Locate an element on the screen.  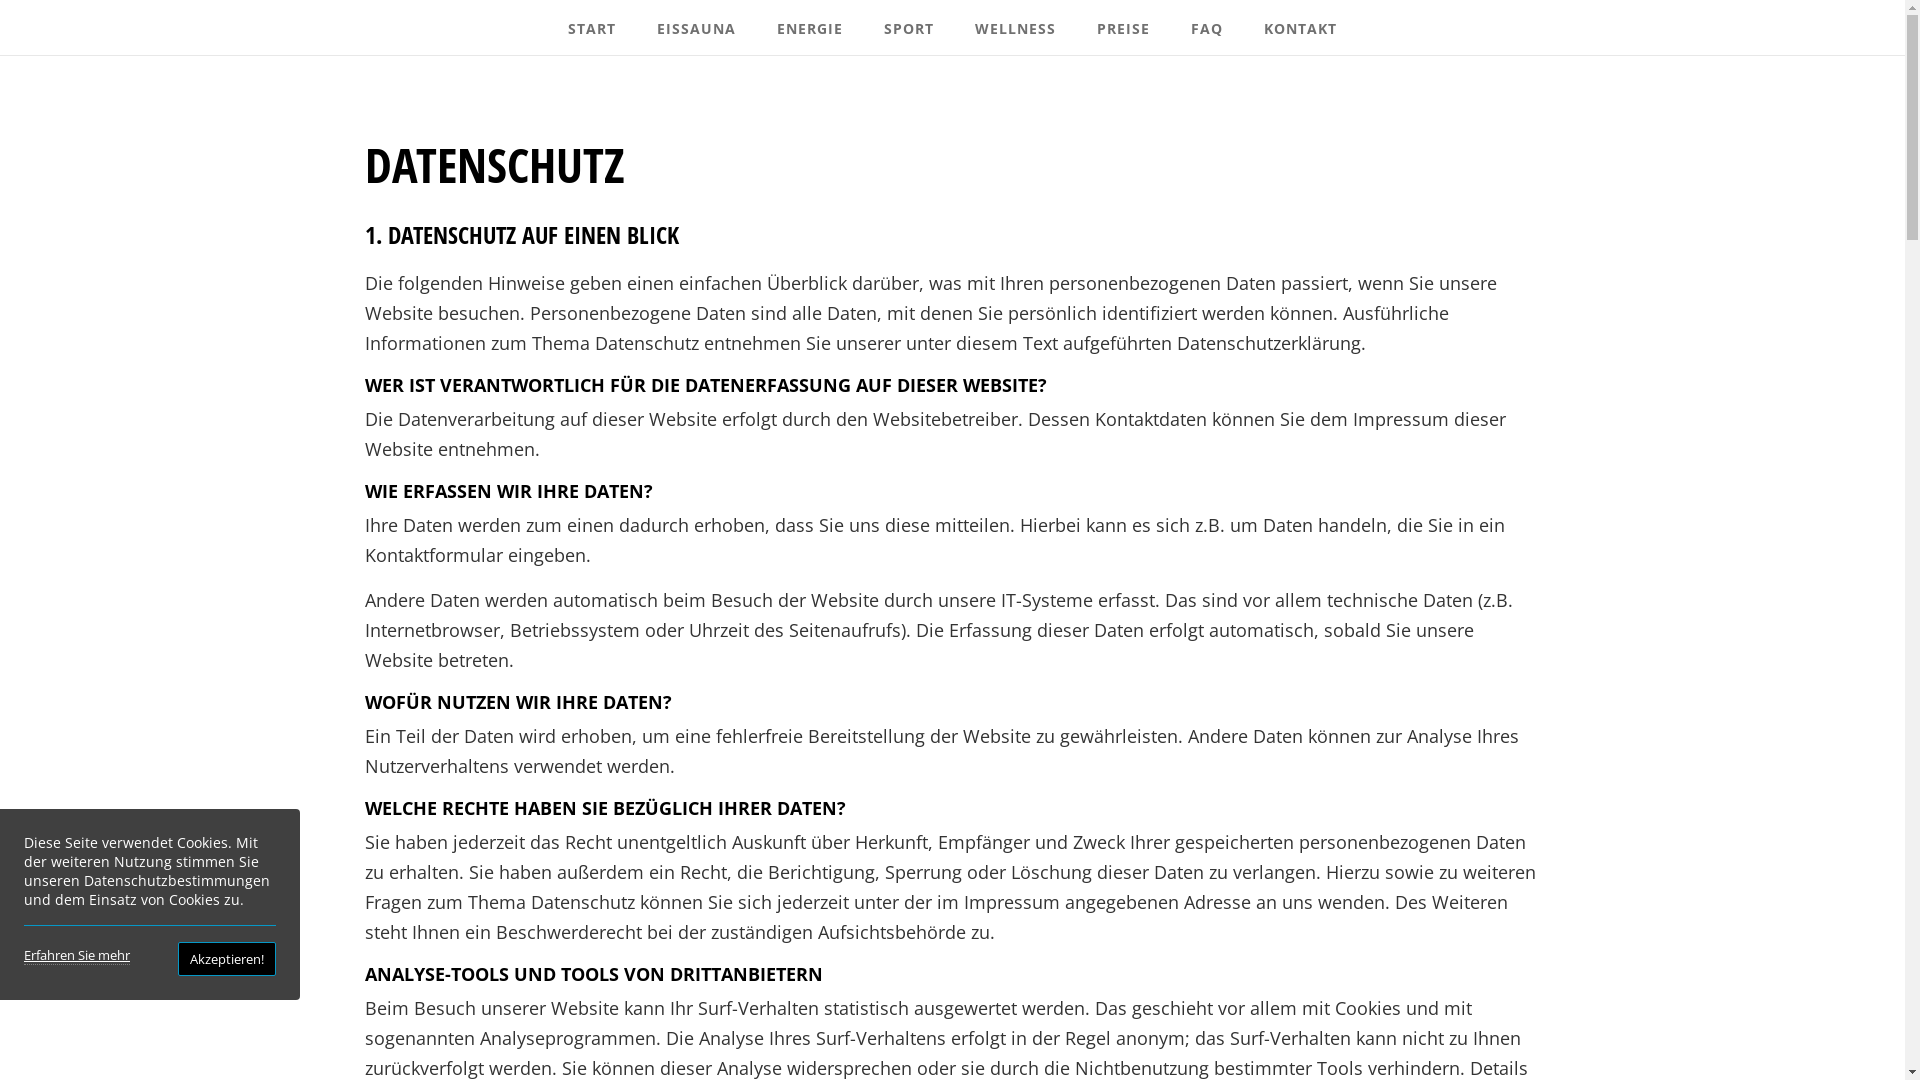
START is located at coordinates (592, 25).